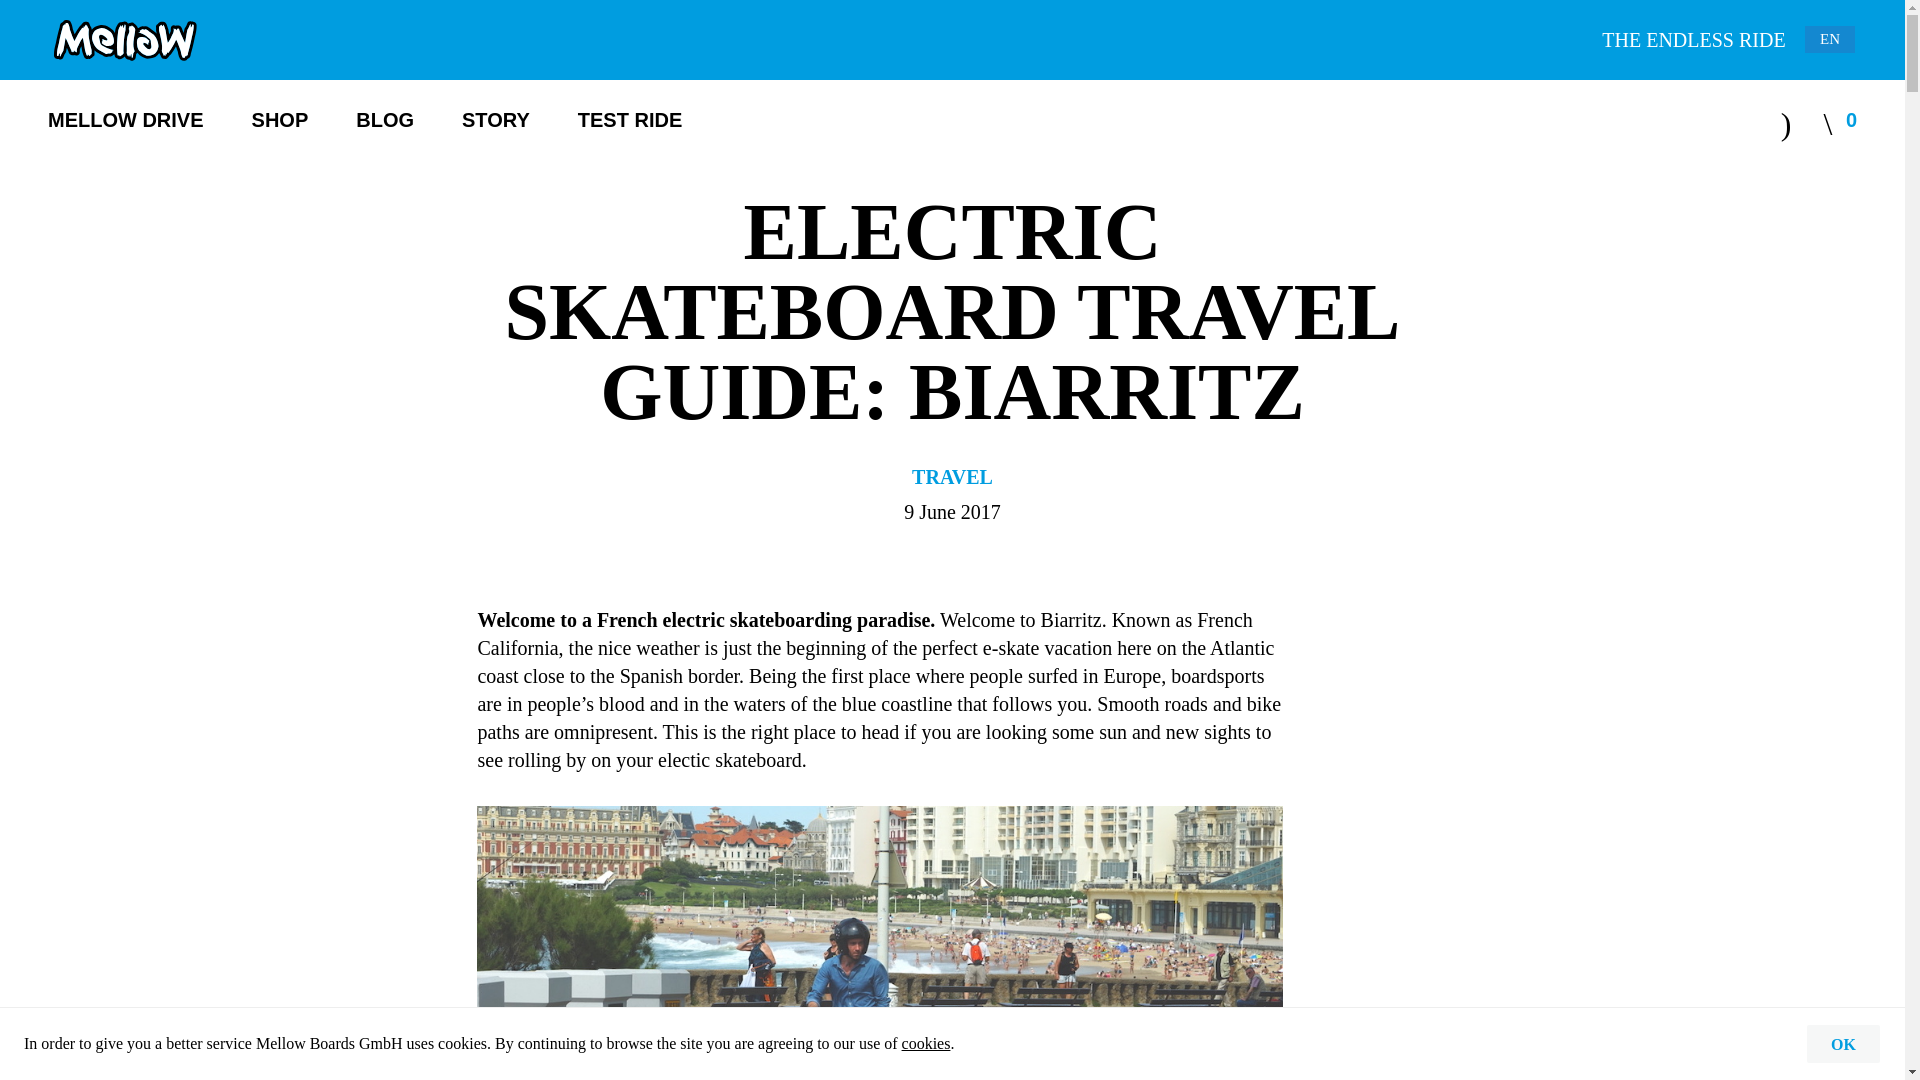  I want to click on EN, so click(1829, 38).